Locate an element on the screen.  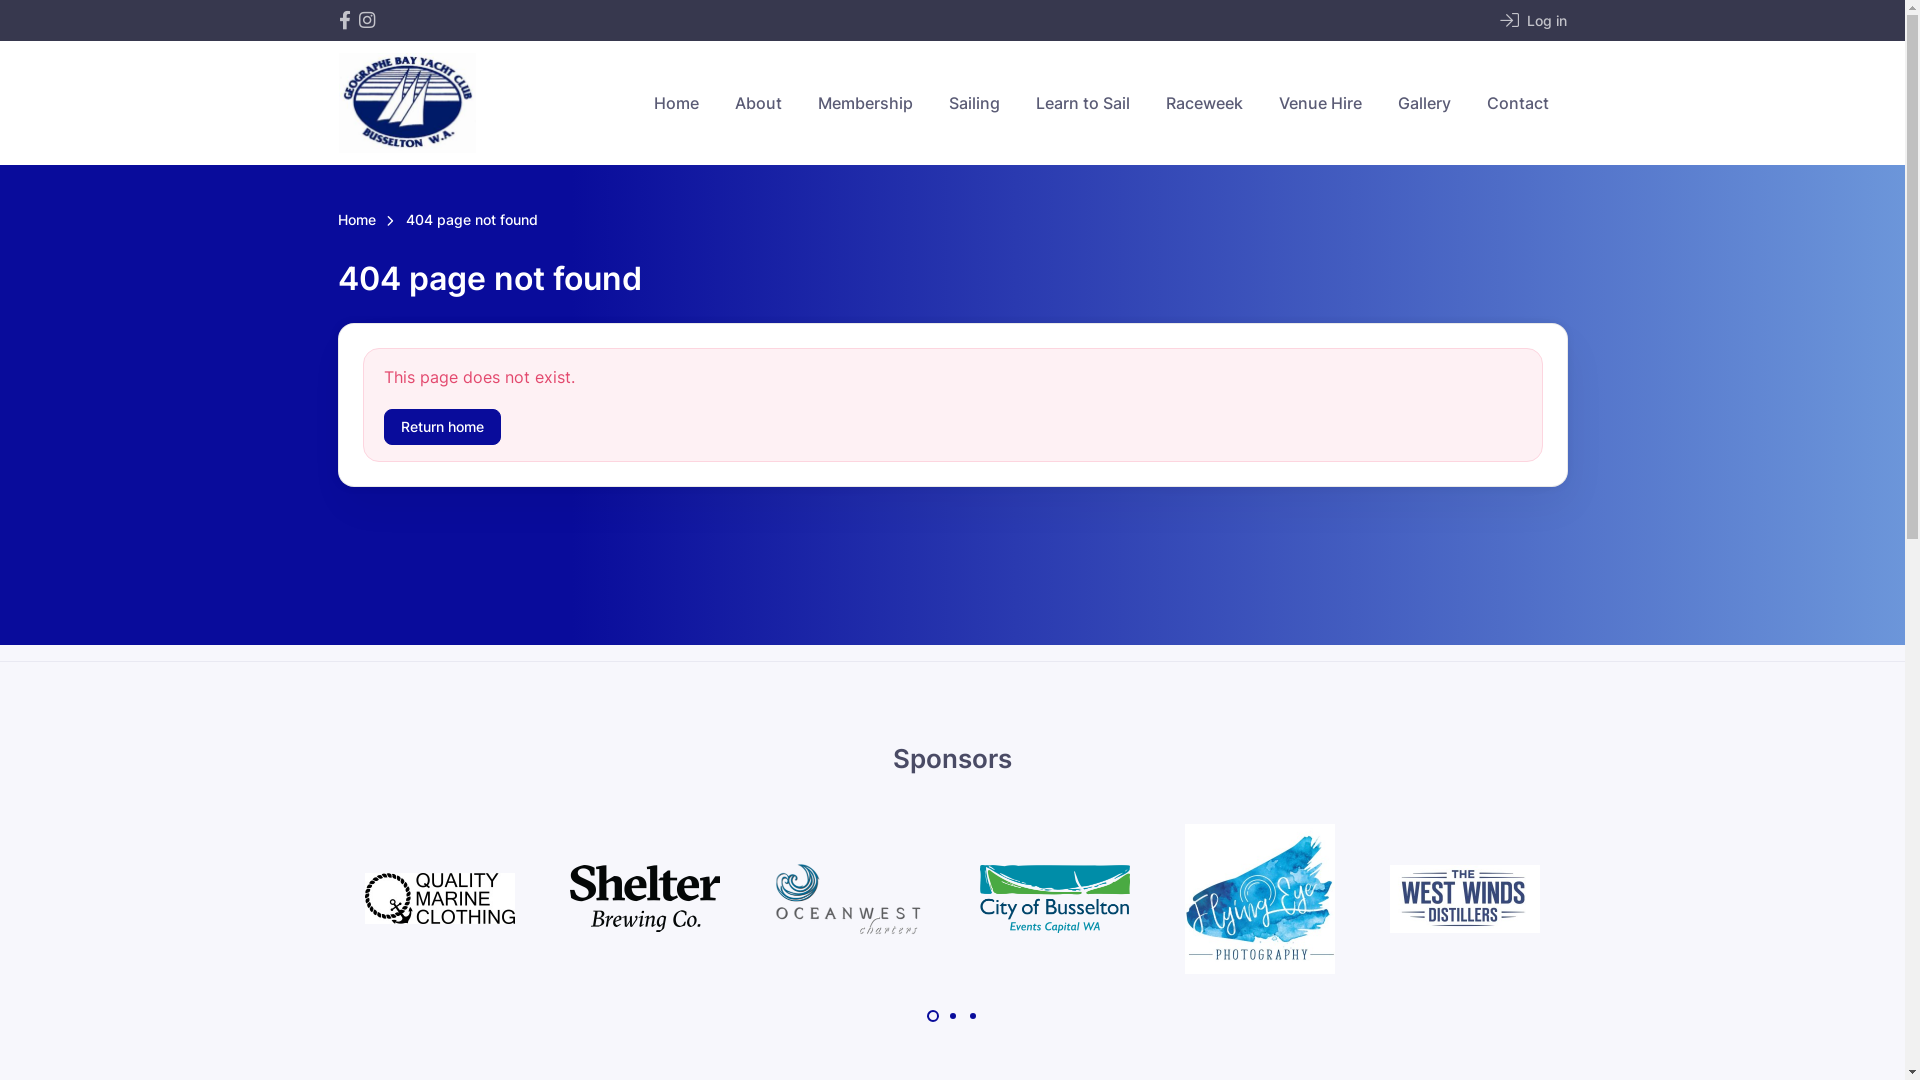
The West Winds Distillers is located at coordinates (1465, 899).